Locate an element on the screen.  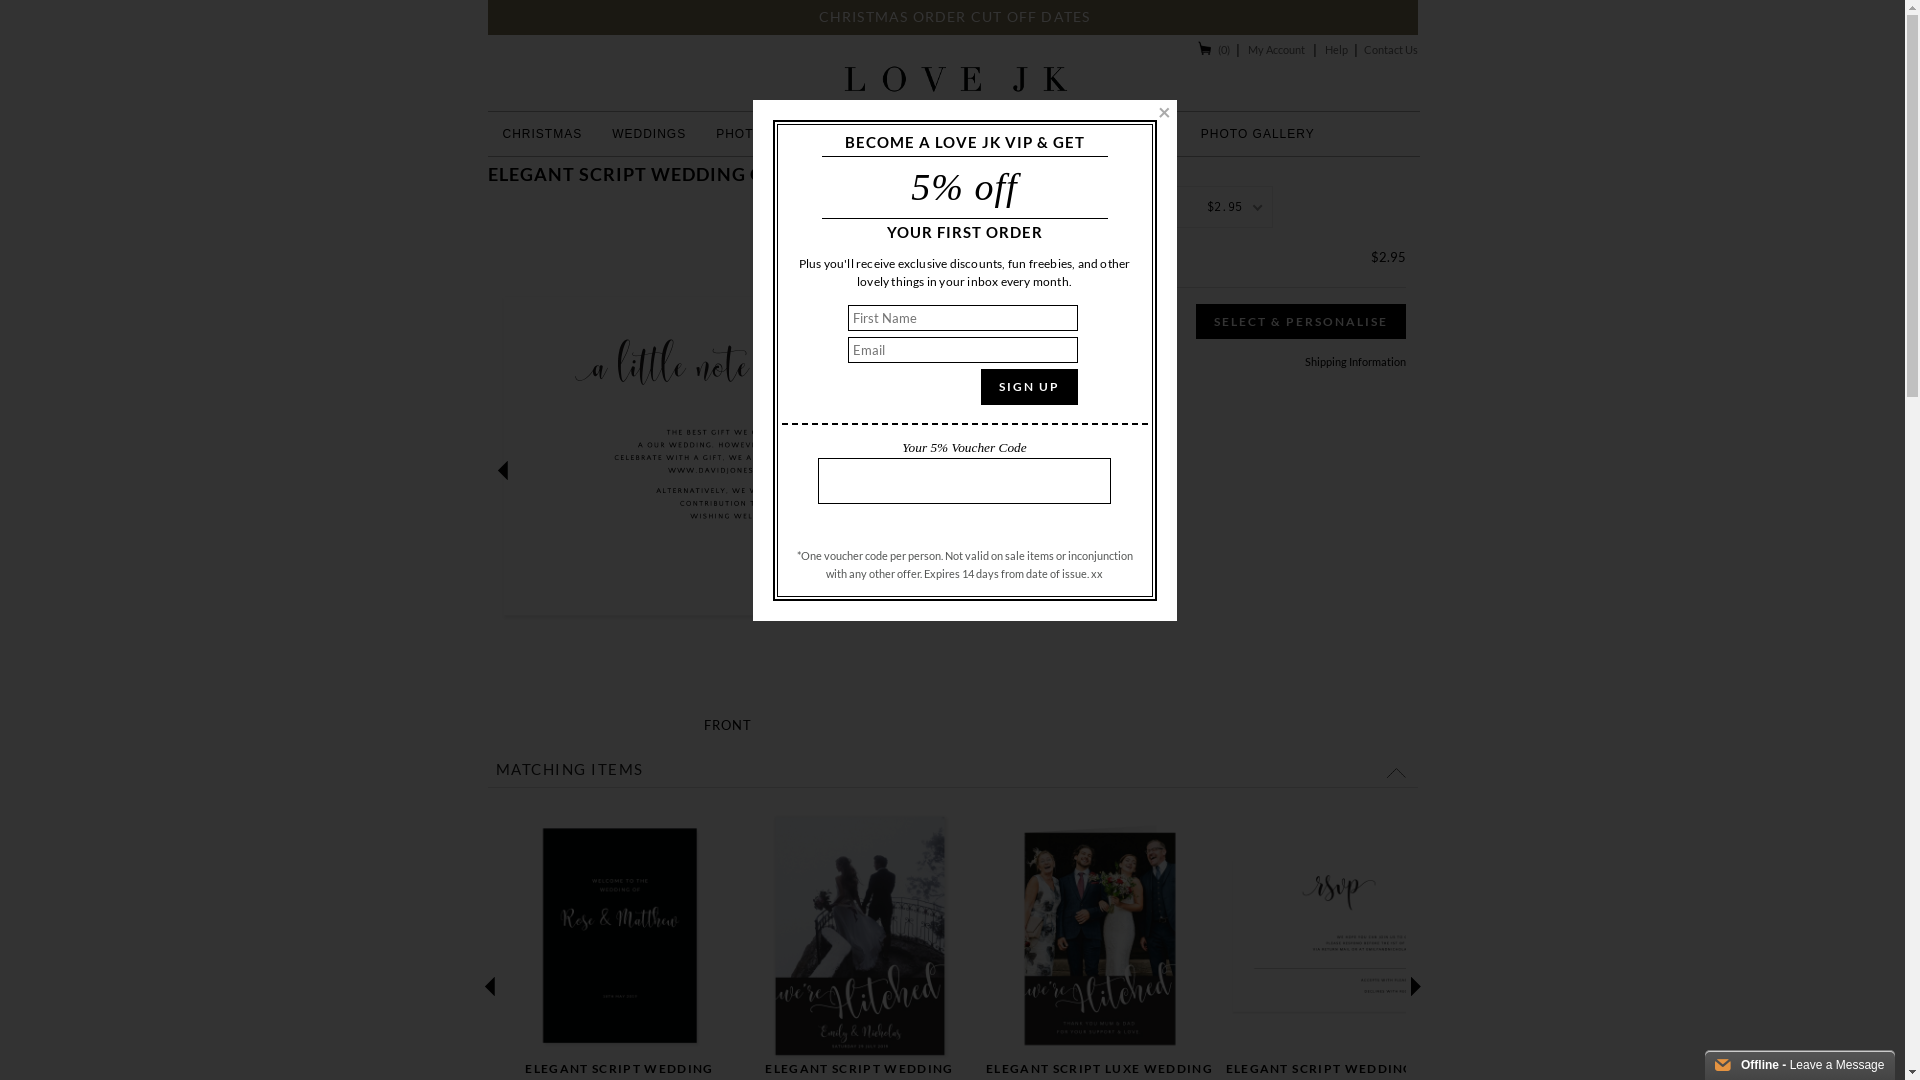
Love JK is located at coordinates (952, 74).